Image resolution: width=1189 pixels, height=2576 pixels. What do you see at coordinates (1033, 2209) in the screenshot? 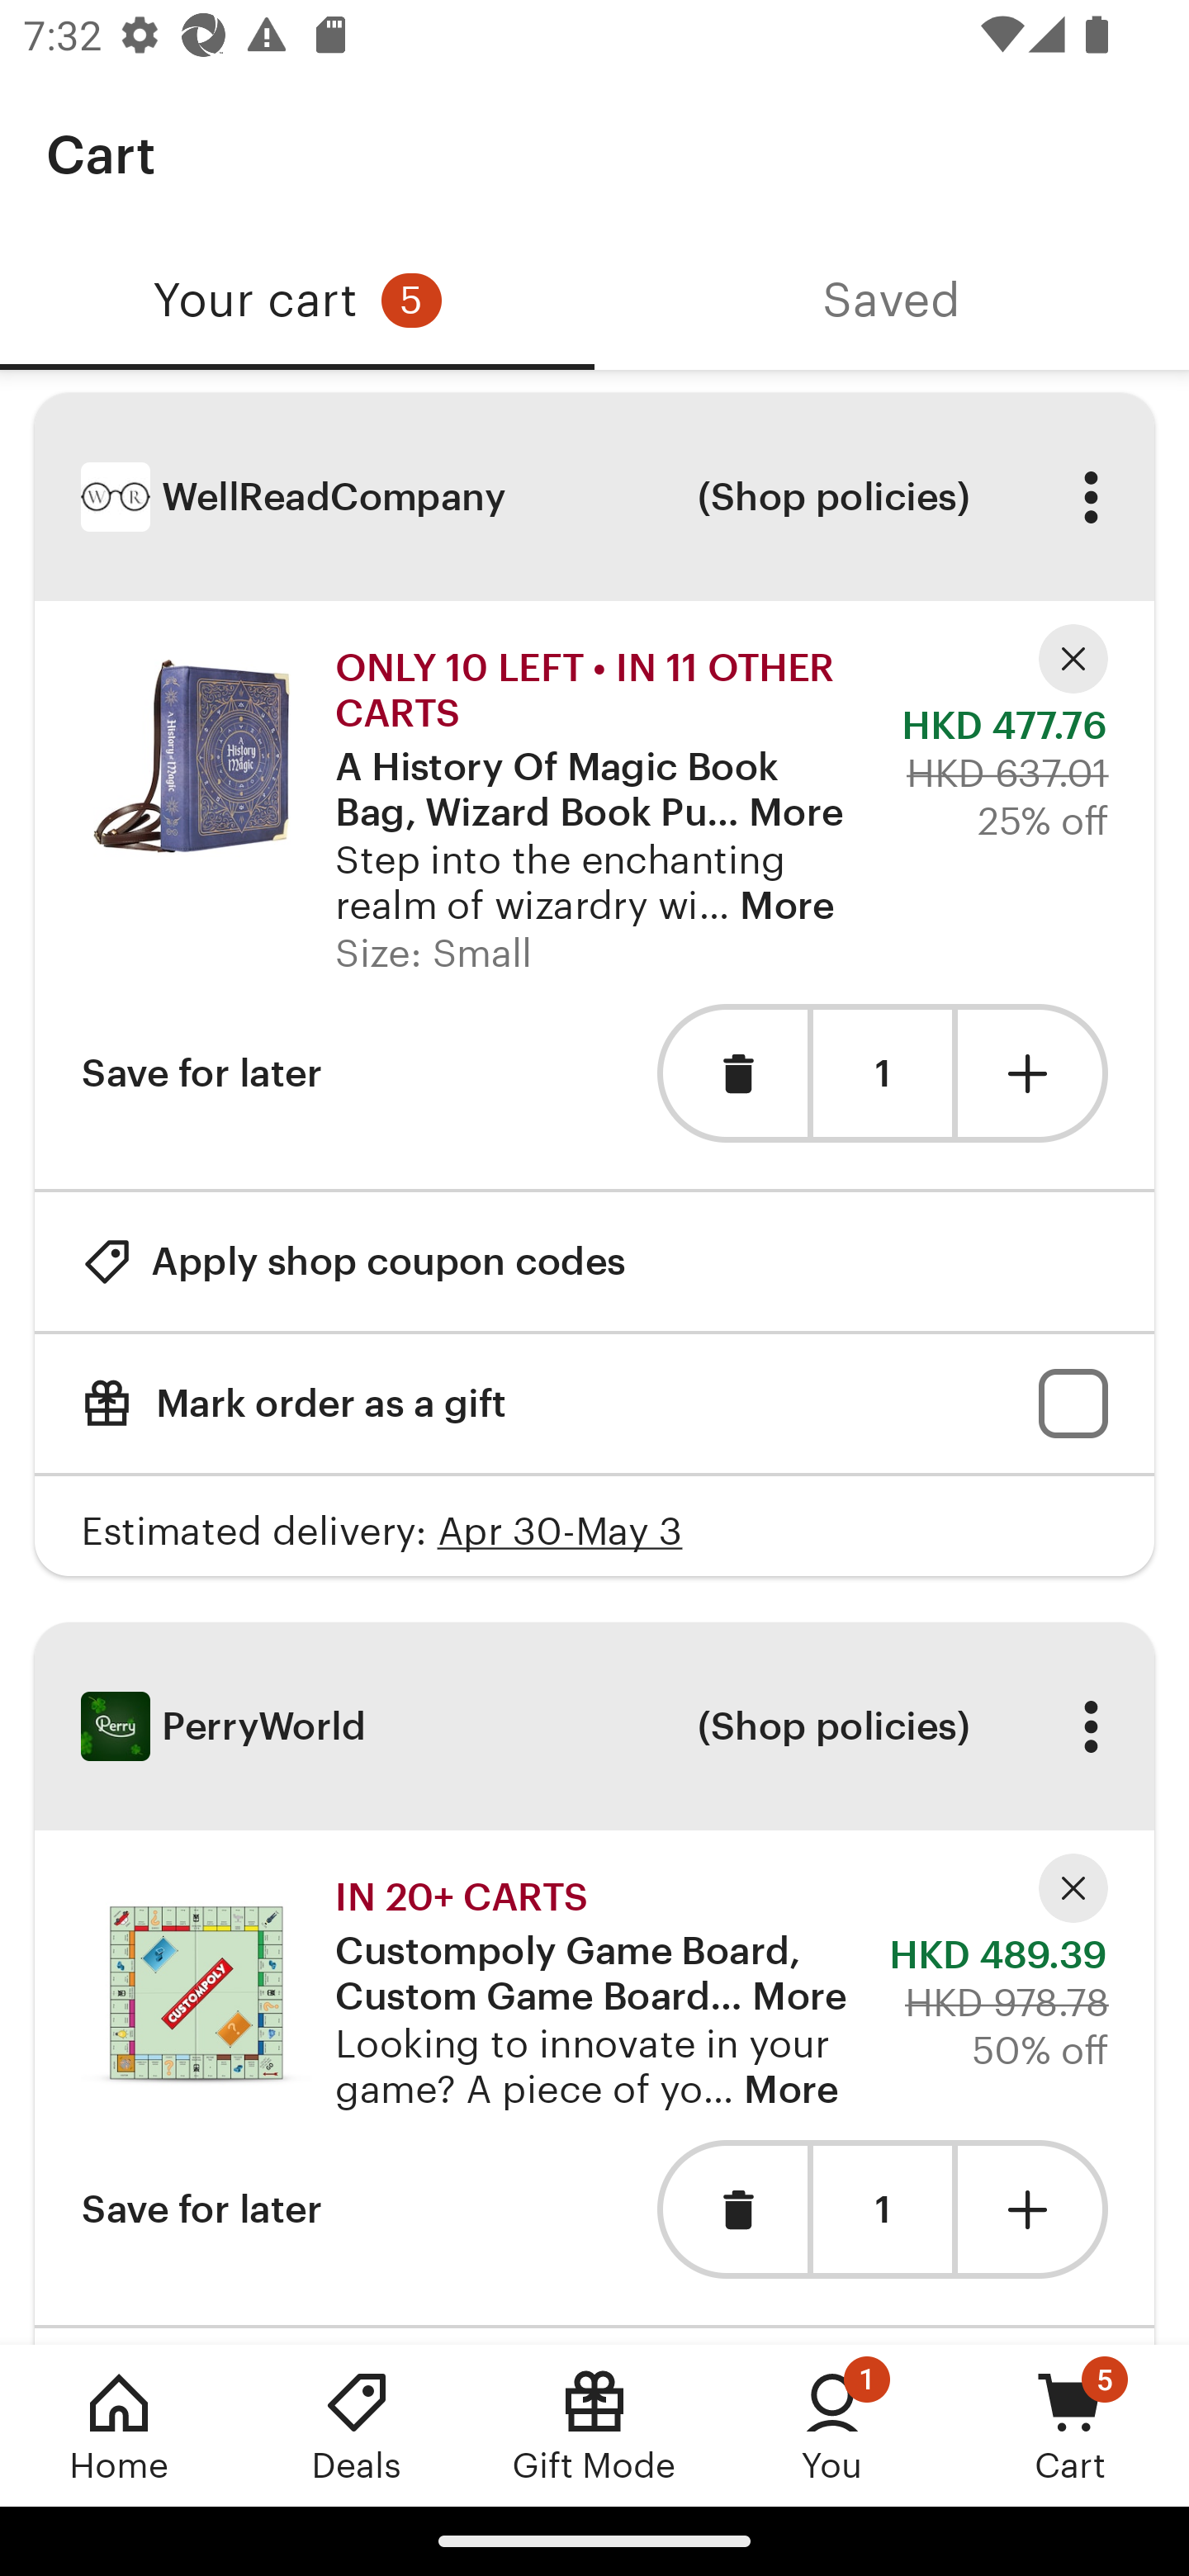
I see `Add one unit to cart` at bounding box center [1033, 2209].